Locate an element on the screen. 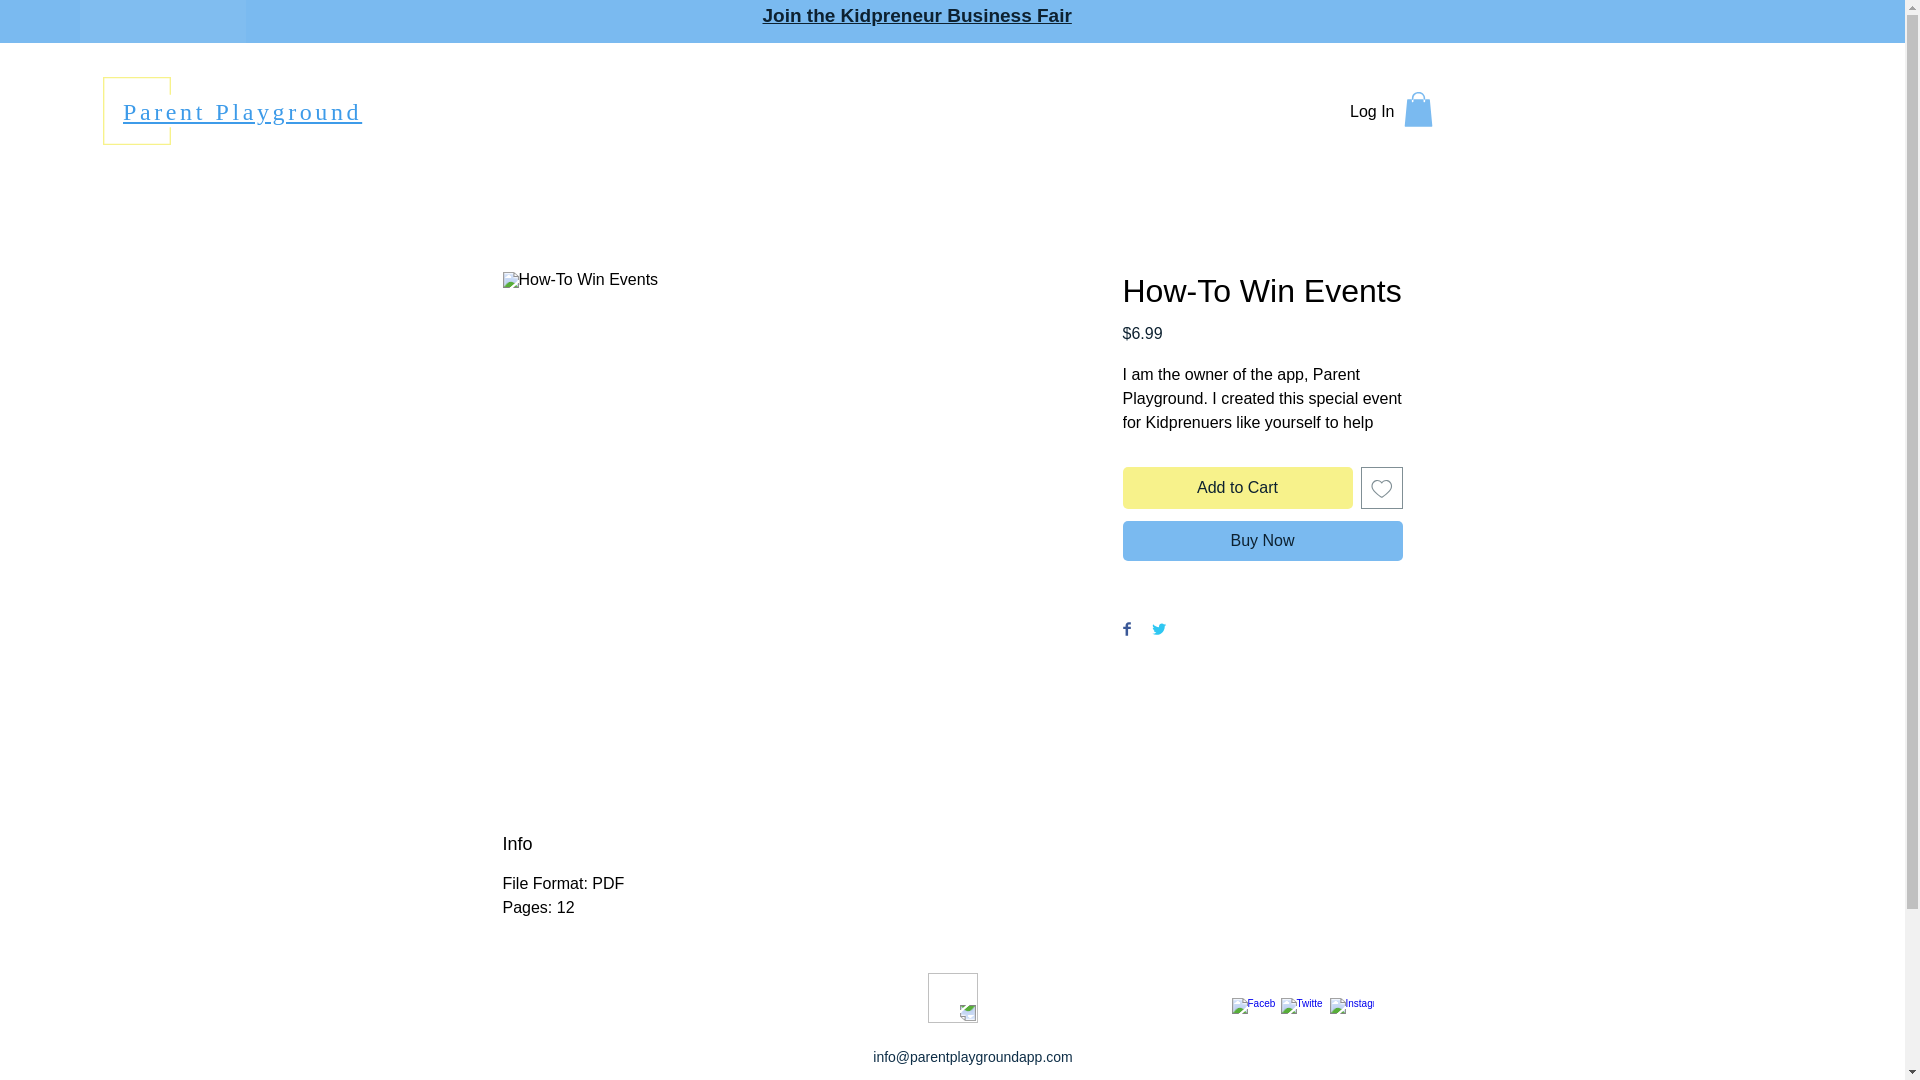  Parent Playground is located at coordinates (242, 112).